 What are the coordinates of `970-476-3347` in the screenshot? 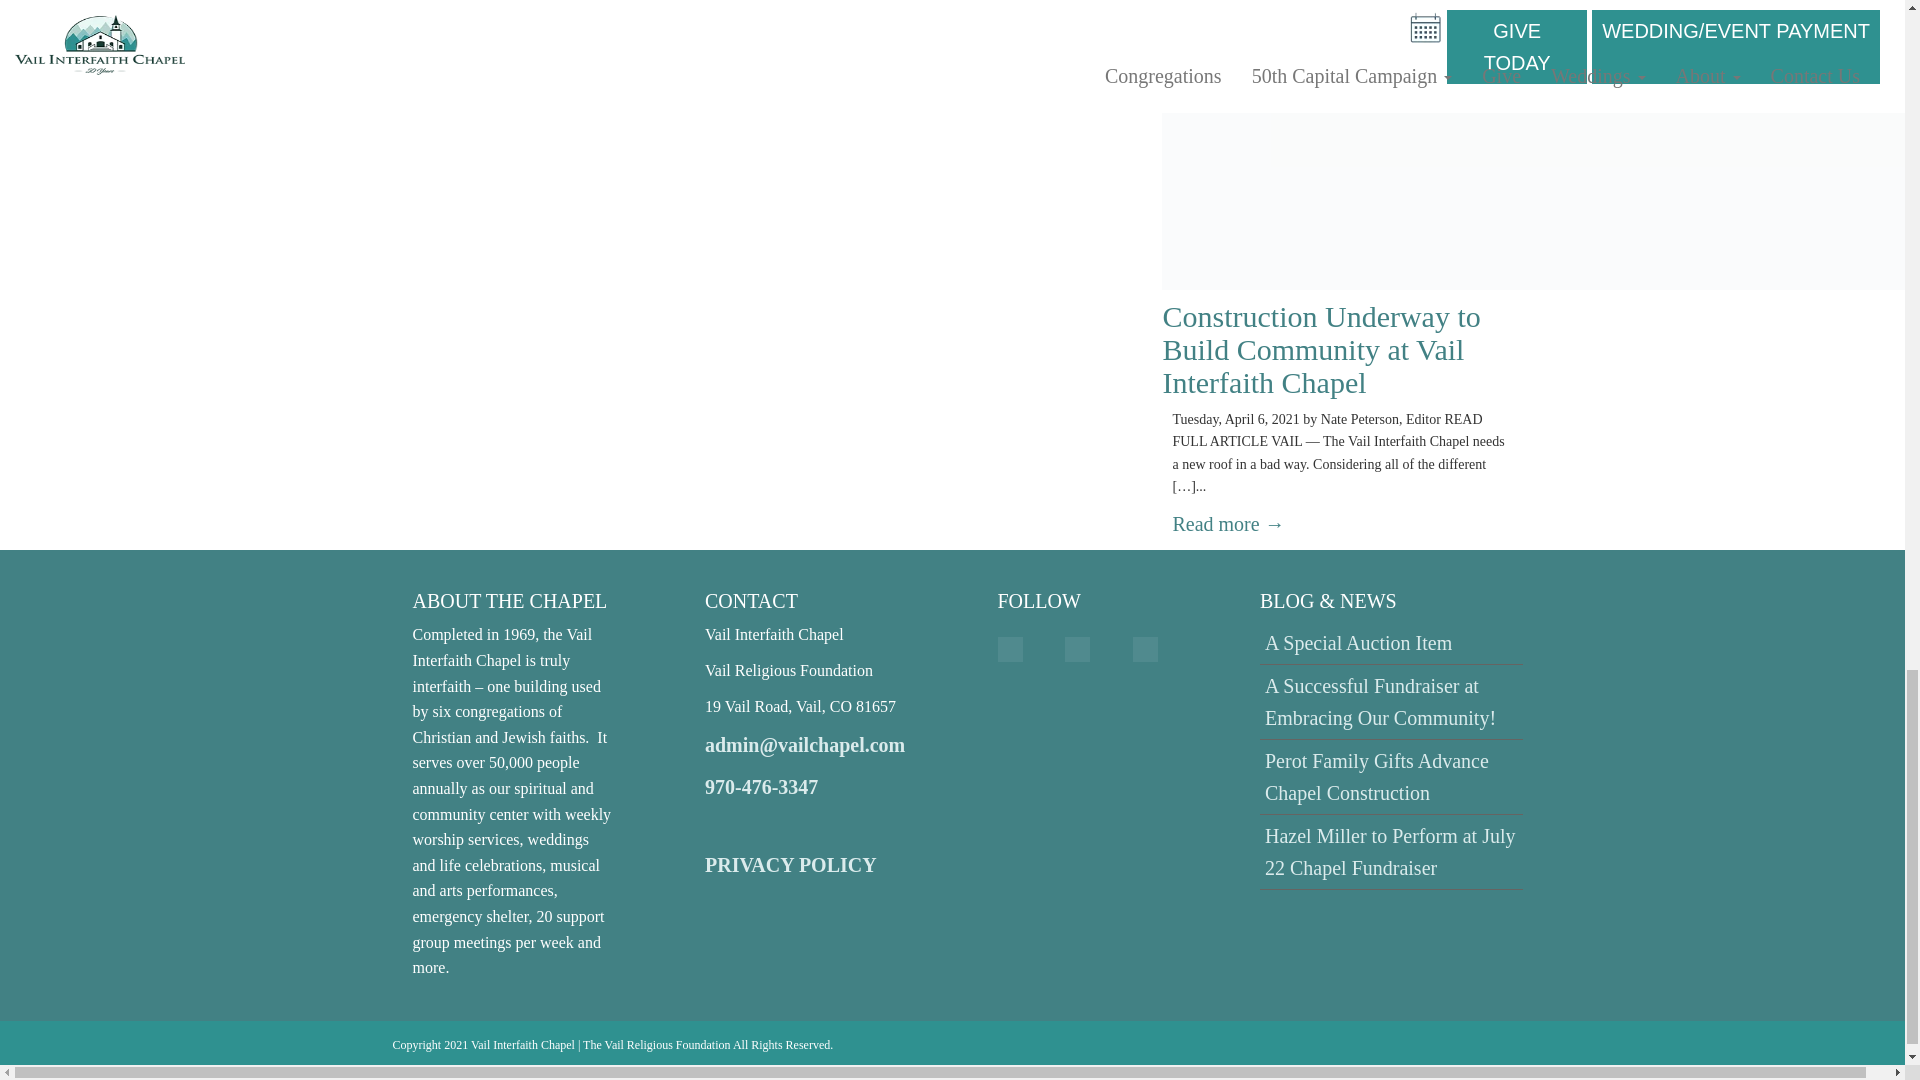 It's located at (760, 787).